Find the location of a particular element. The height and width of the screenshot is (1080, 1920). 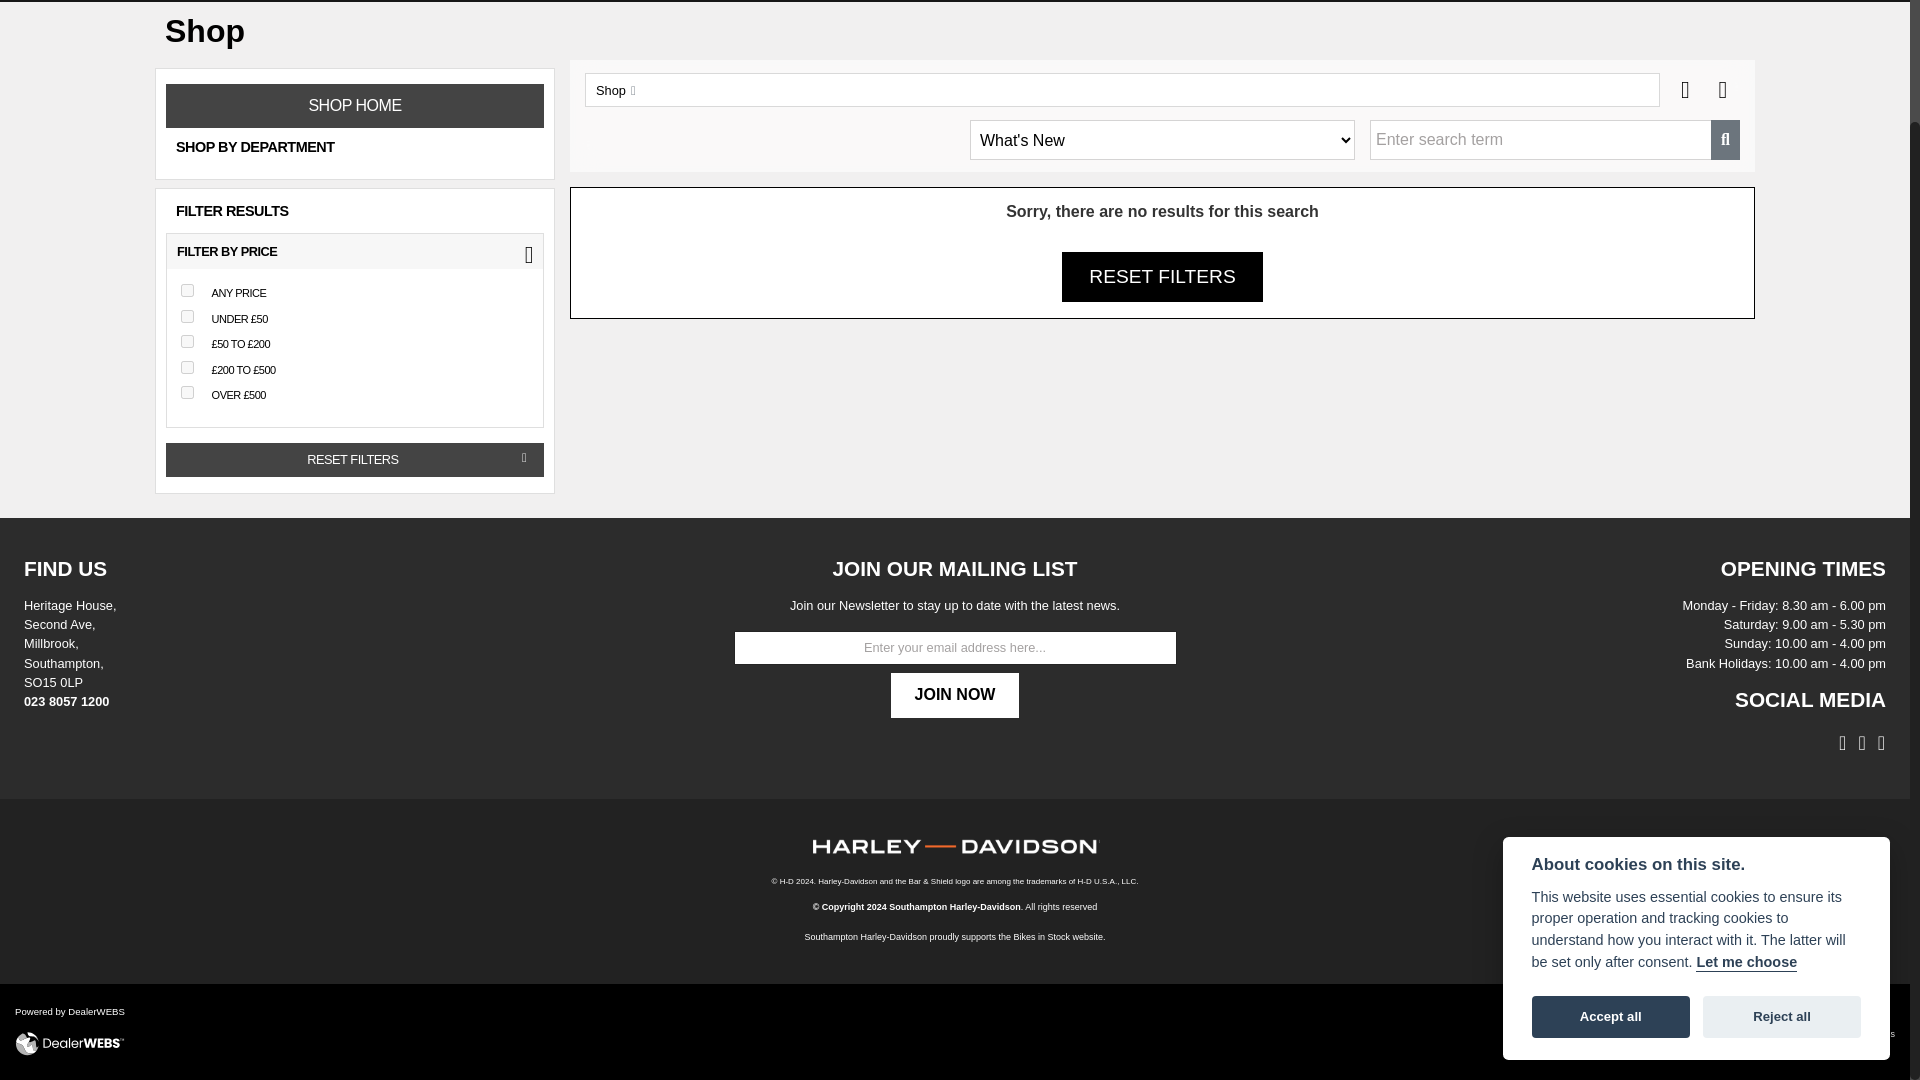

Admin Login is located at coordinates (1783, 1034).